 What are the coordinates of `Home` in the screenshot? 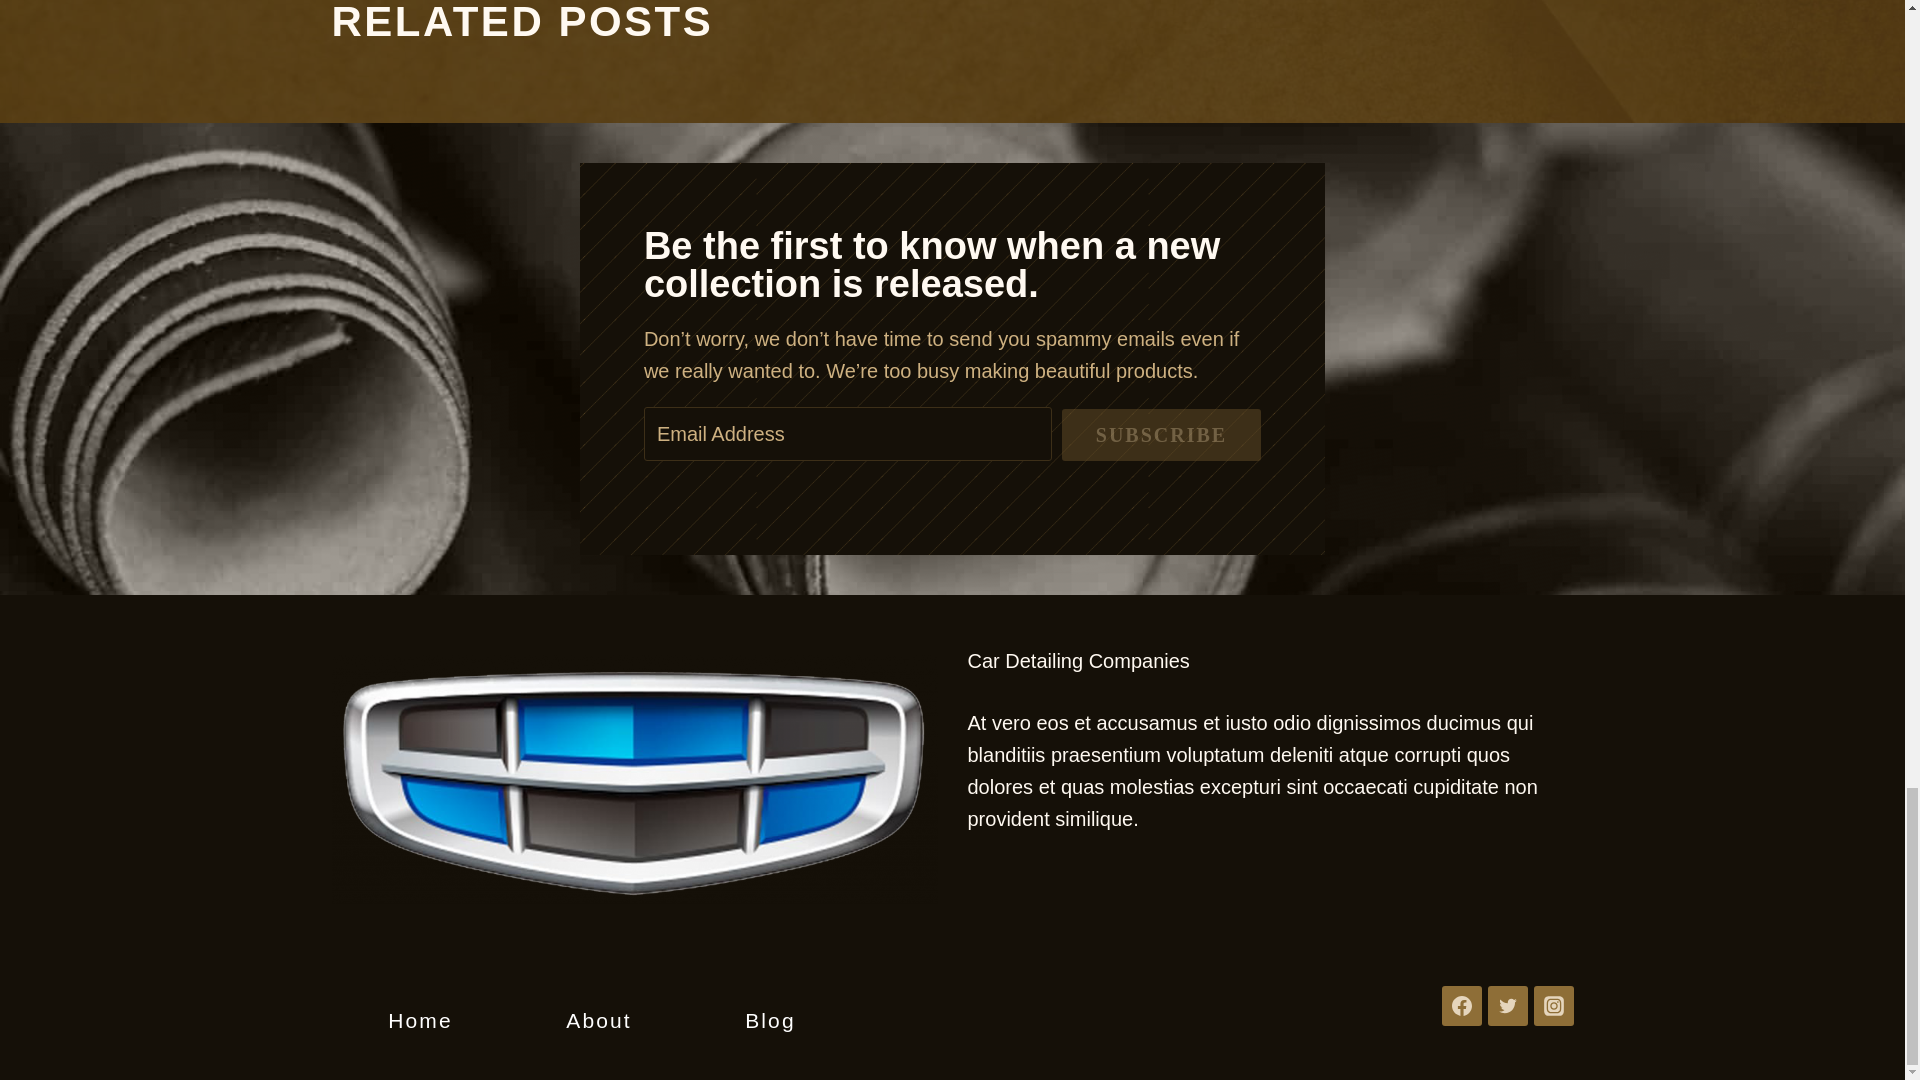 It's located at (419, 1020).